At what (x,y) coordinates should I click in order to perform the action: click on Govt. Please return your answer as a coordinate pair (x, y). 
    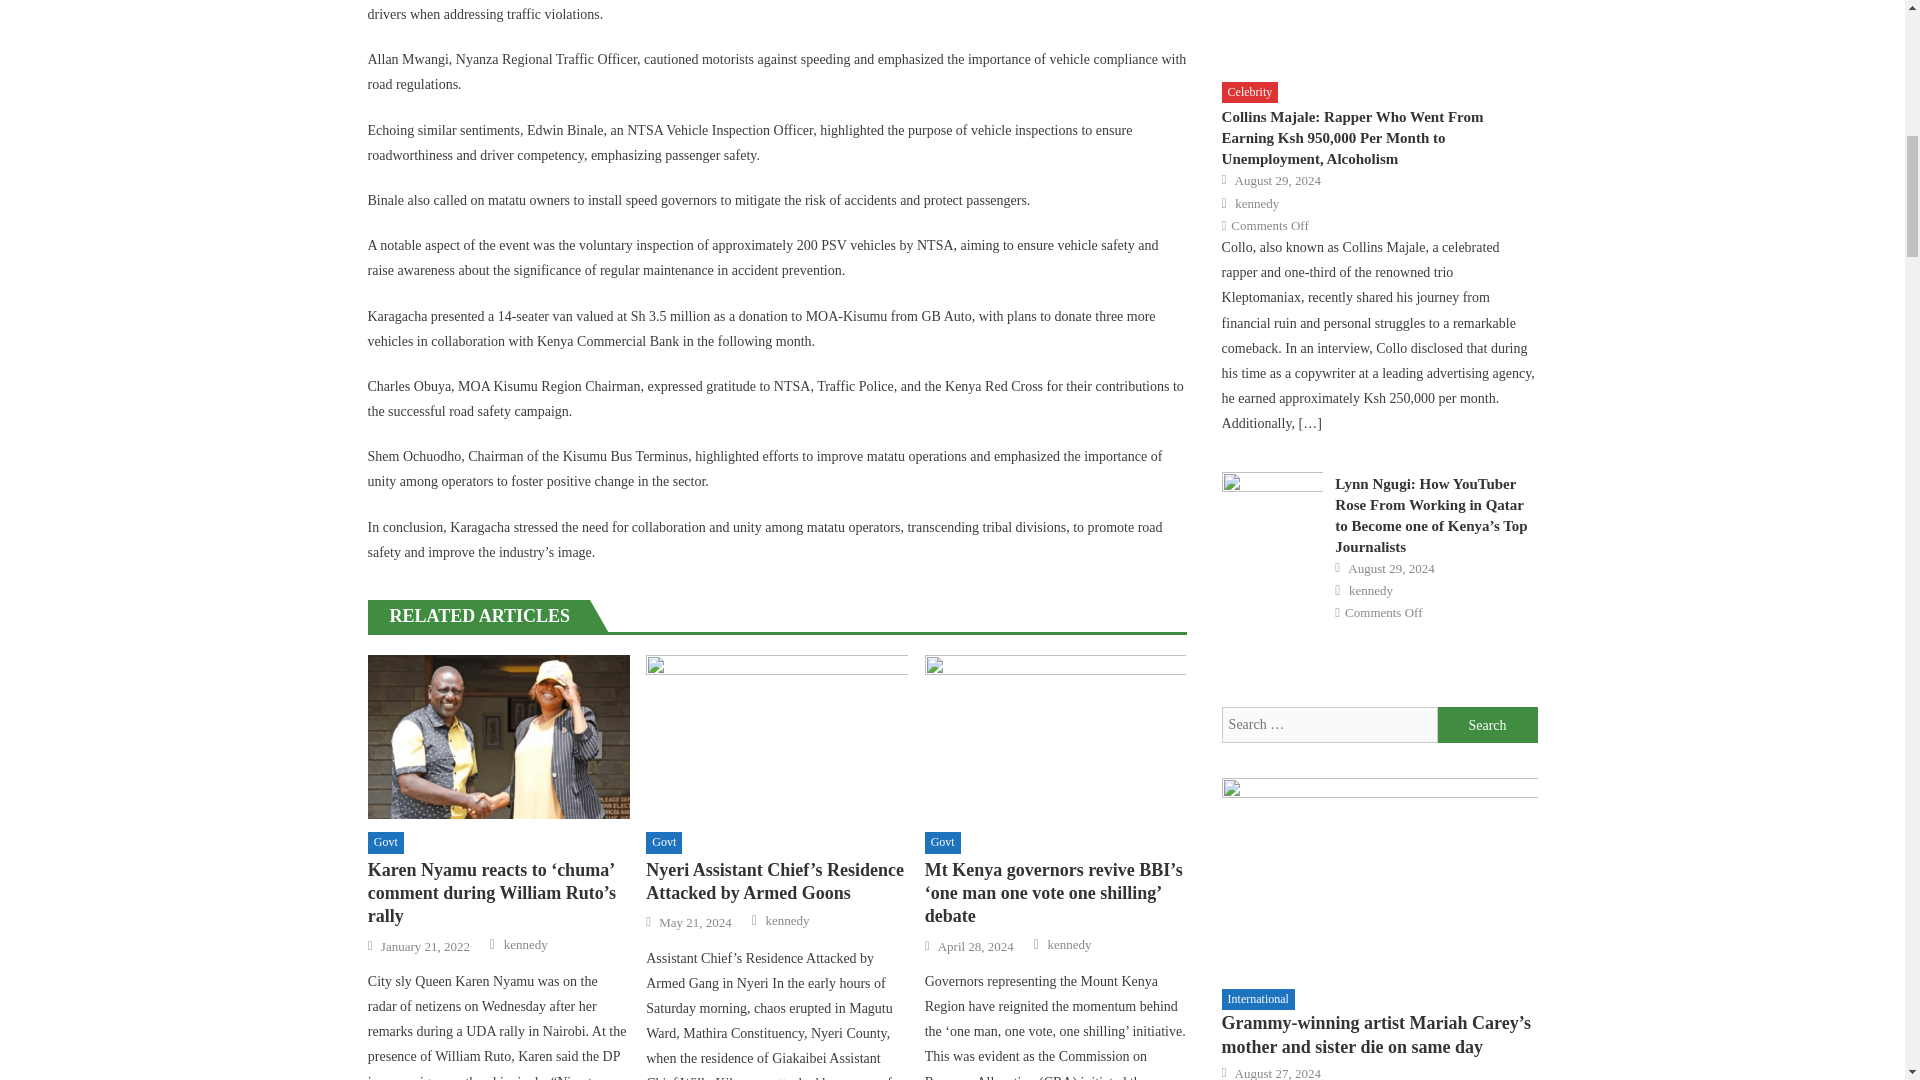
    Looking at the image, I should click on (386, 842).